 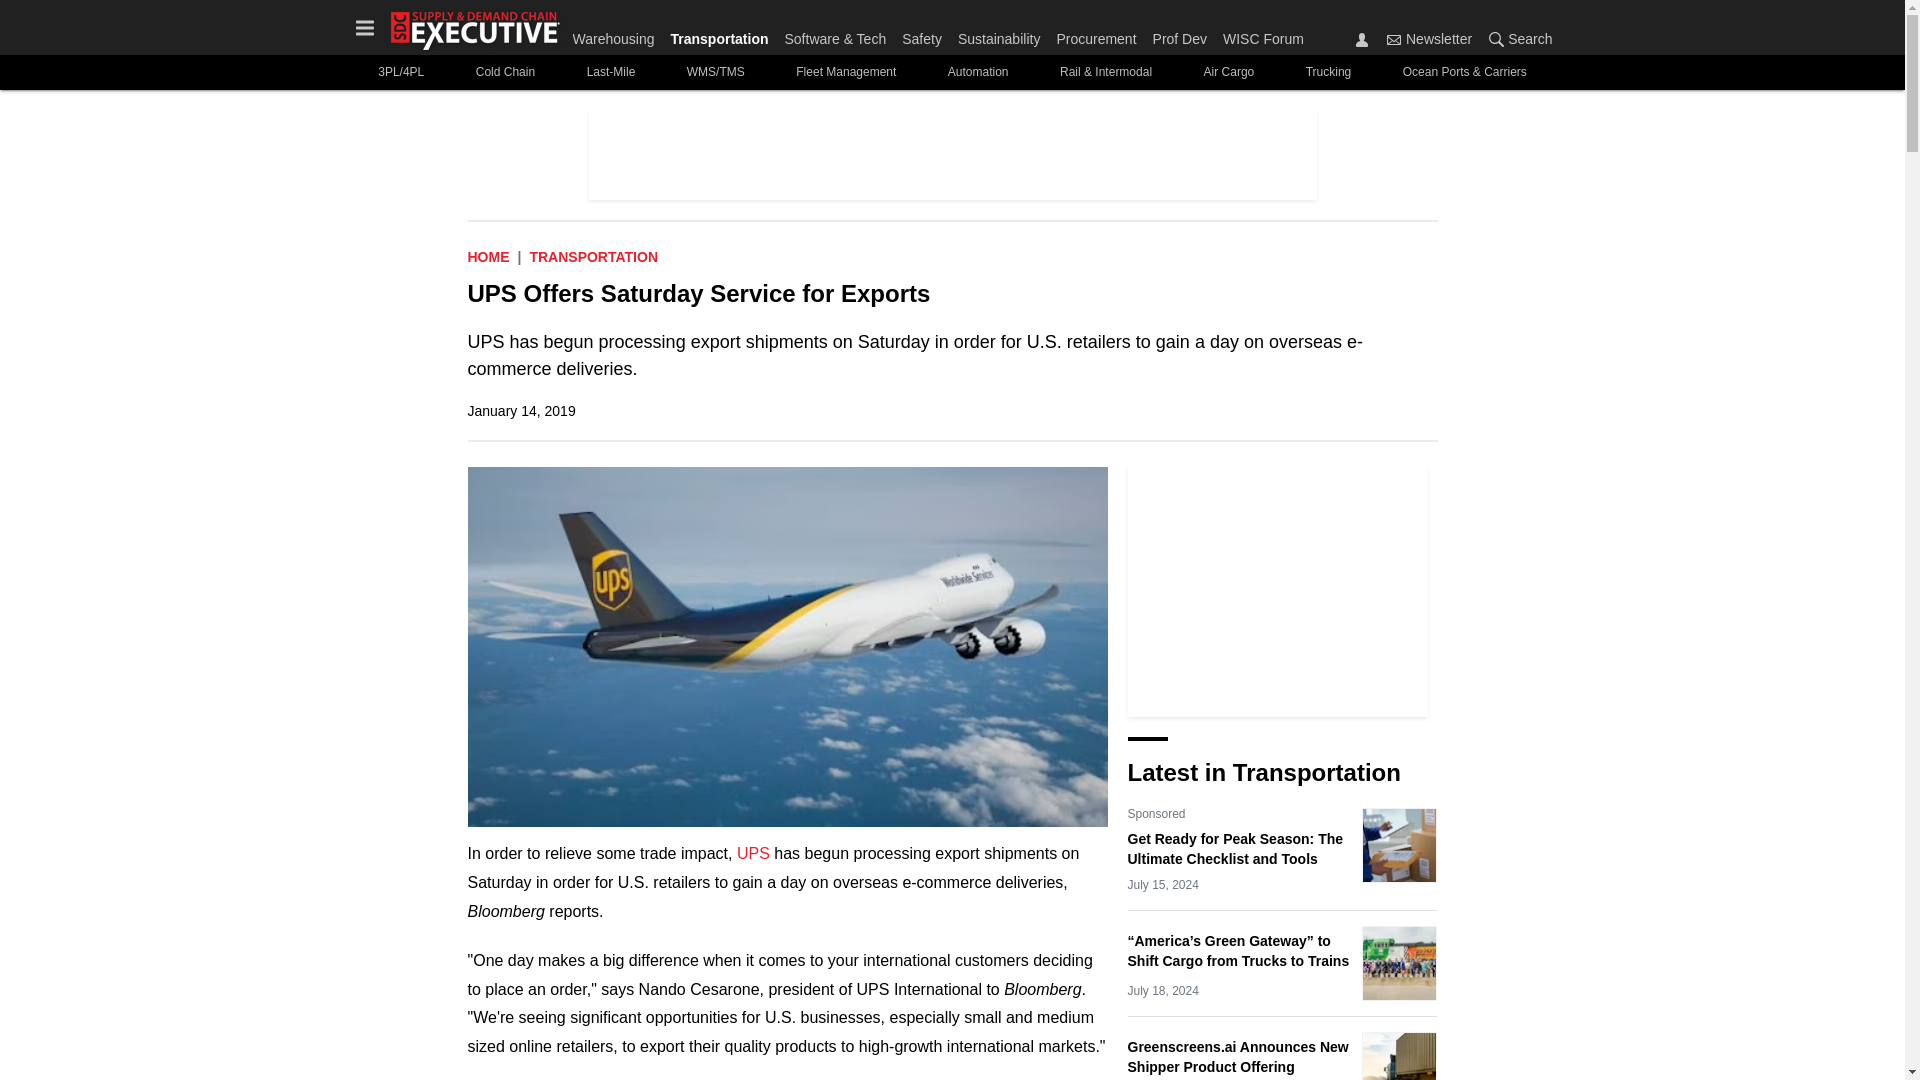 What do you see at coordinates (718, 34) in the screenshot?
I see `Transportation` at bounding box center [718, 34].